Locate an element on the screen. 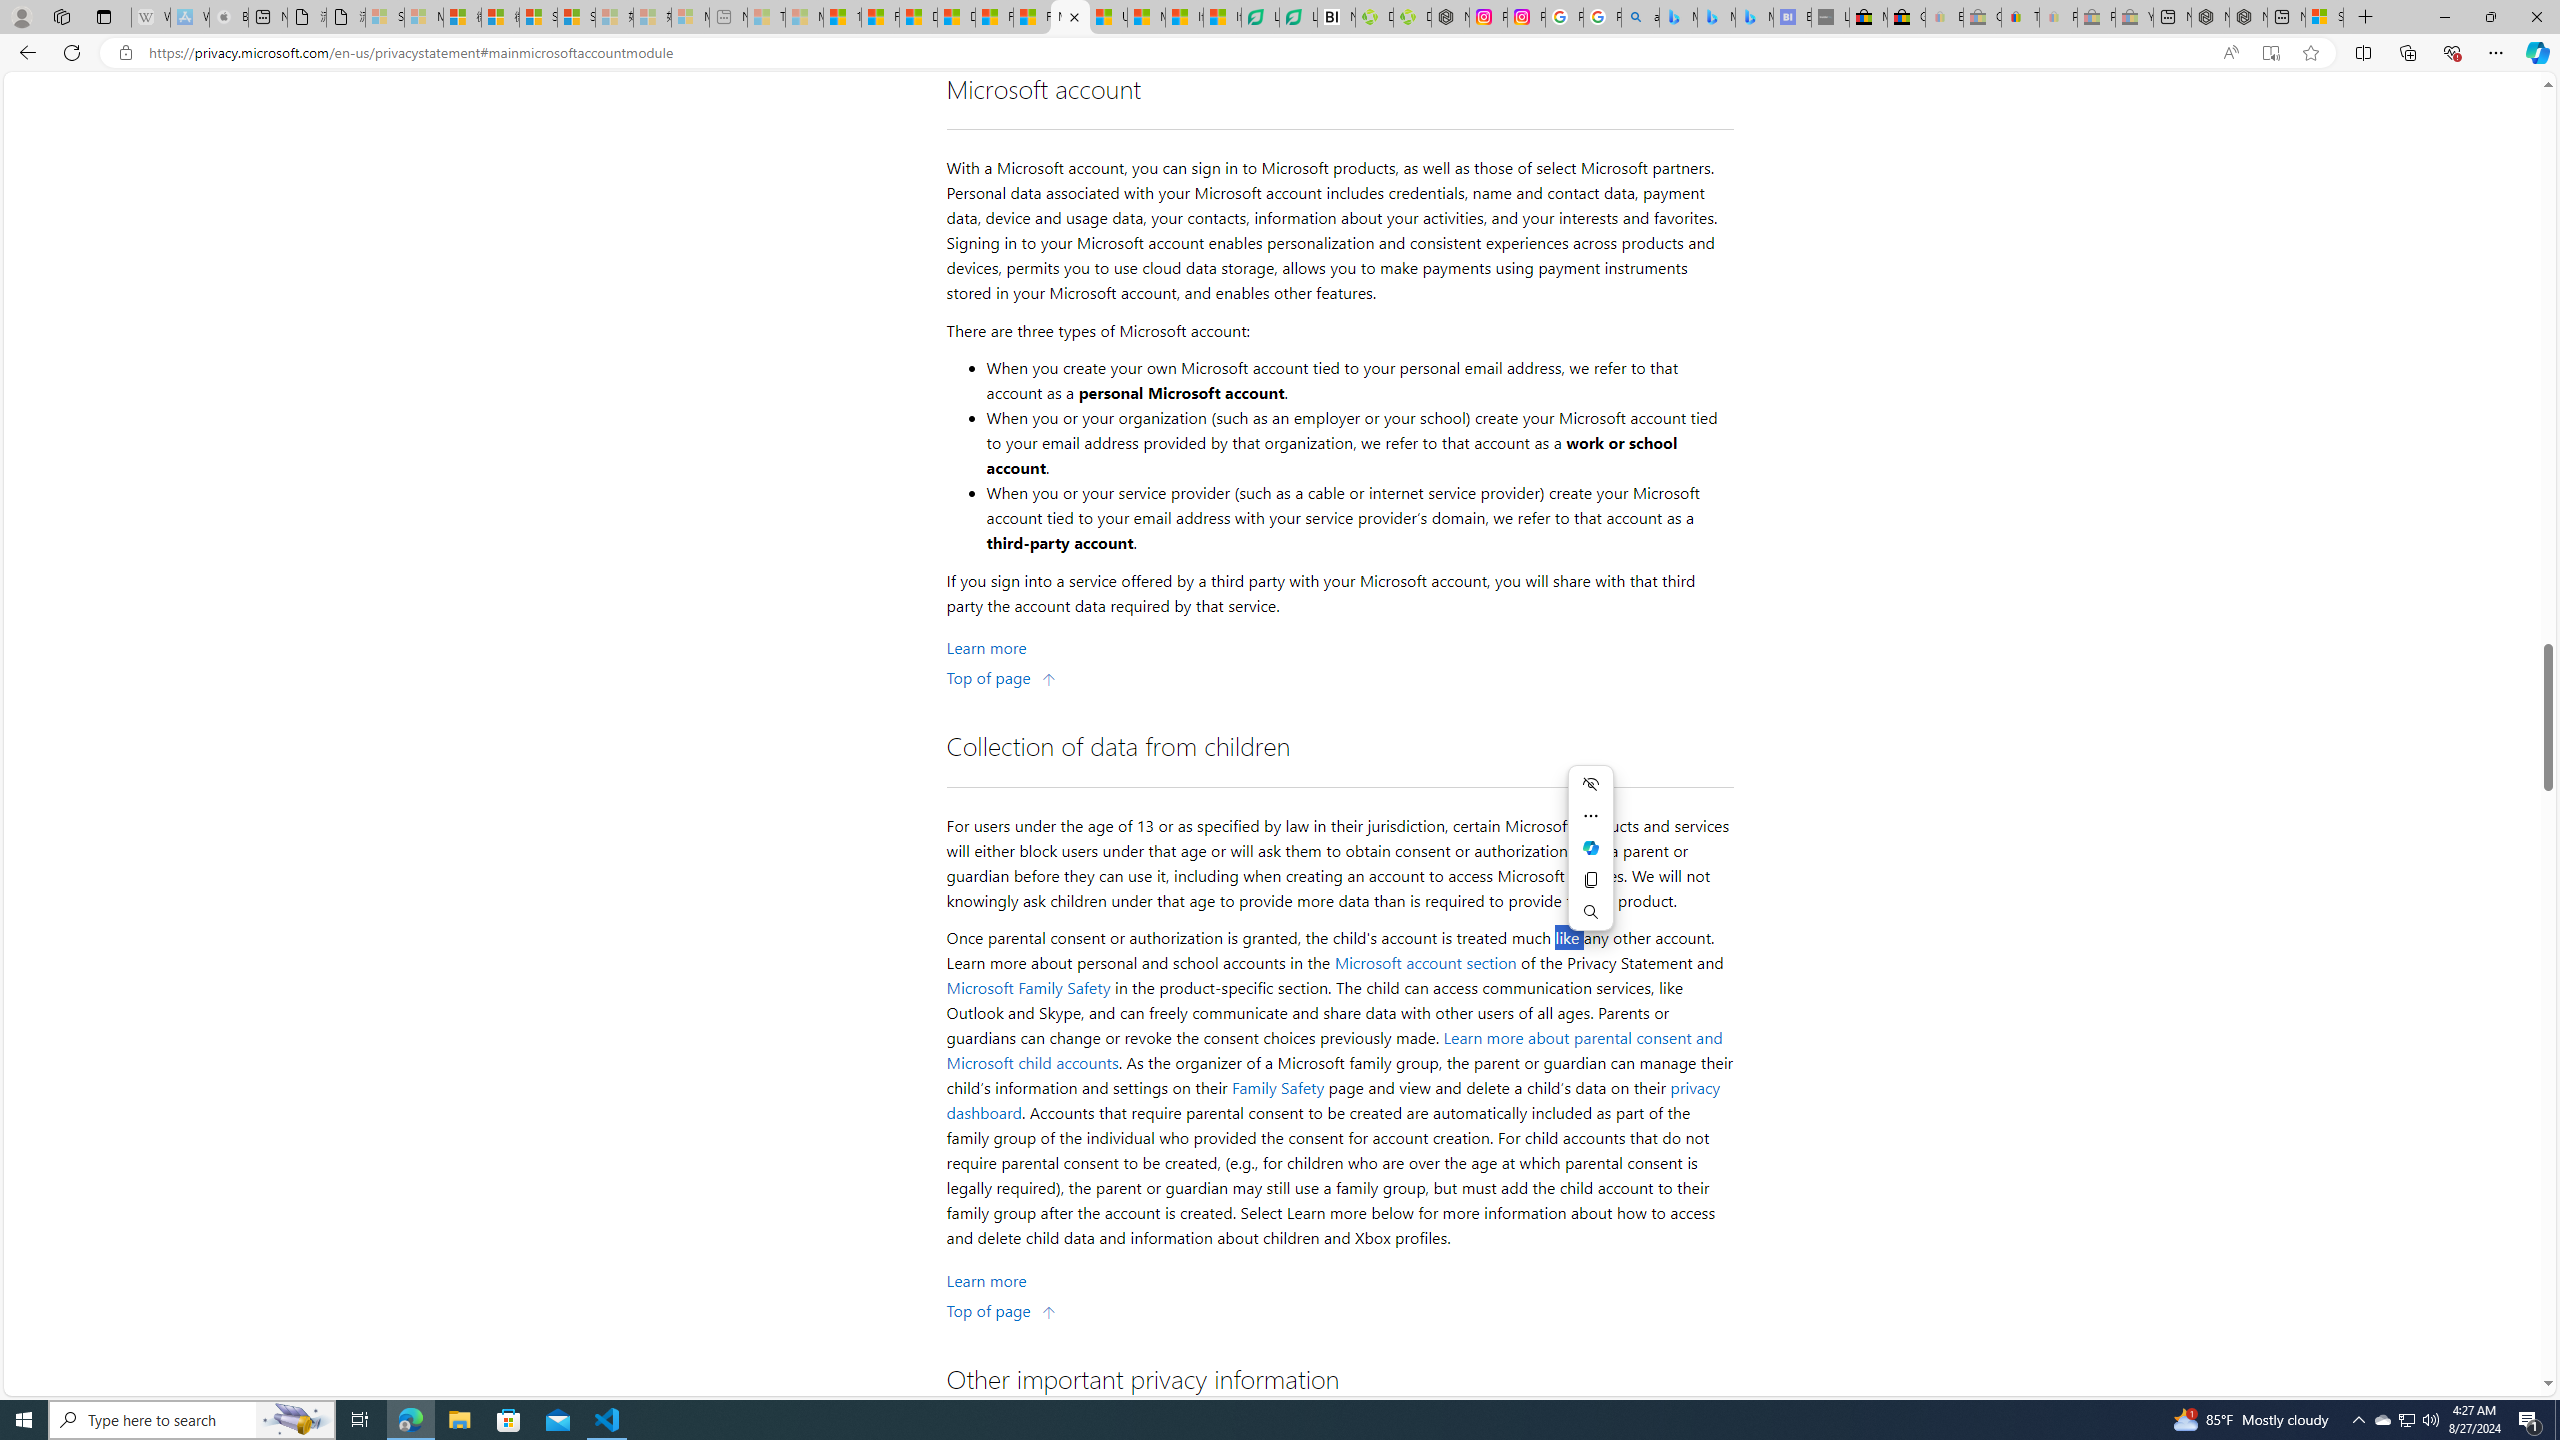 The height and width of the screenshot is (1440, 2560). Press Room - eBay Inc. - Sleeping is located at coordinates (2096, 17).